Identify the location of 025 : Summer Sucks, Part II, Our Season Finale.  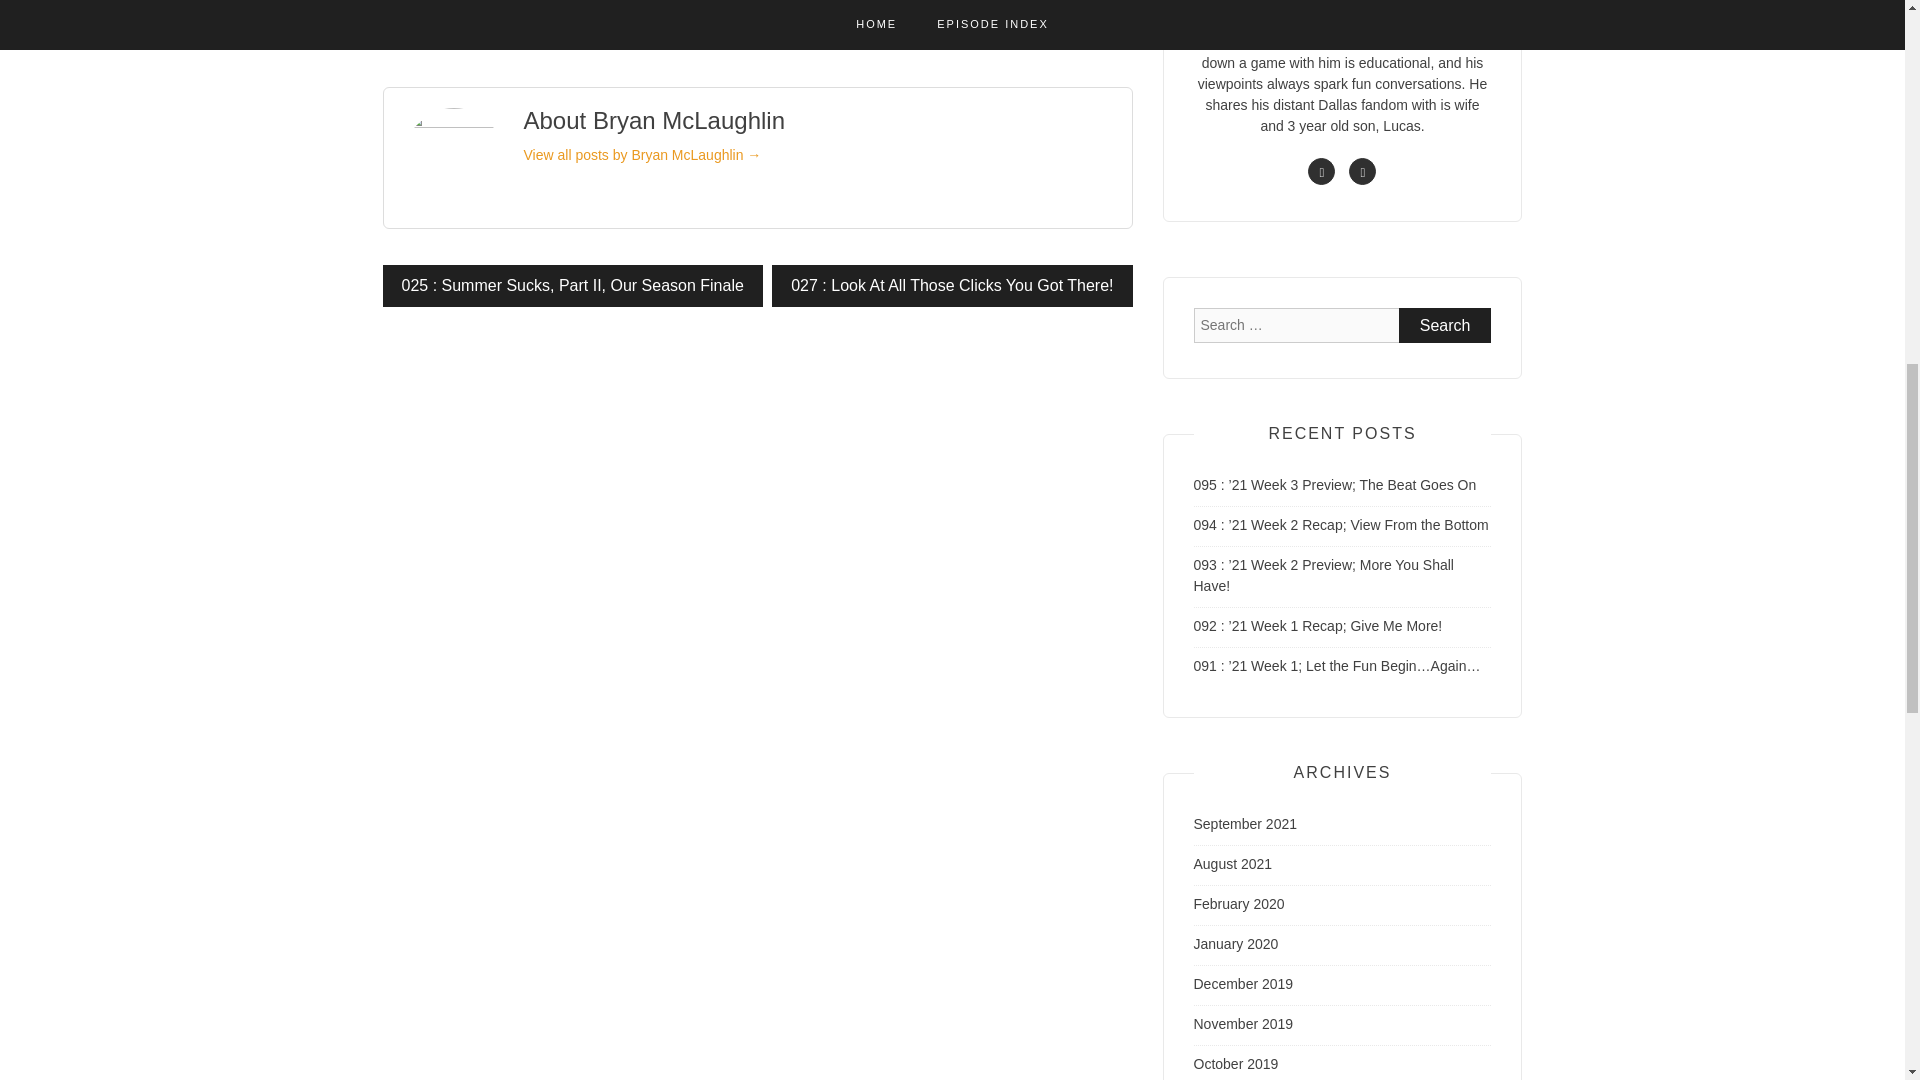
(572, 285).